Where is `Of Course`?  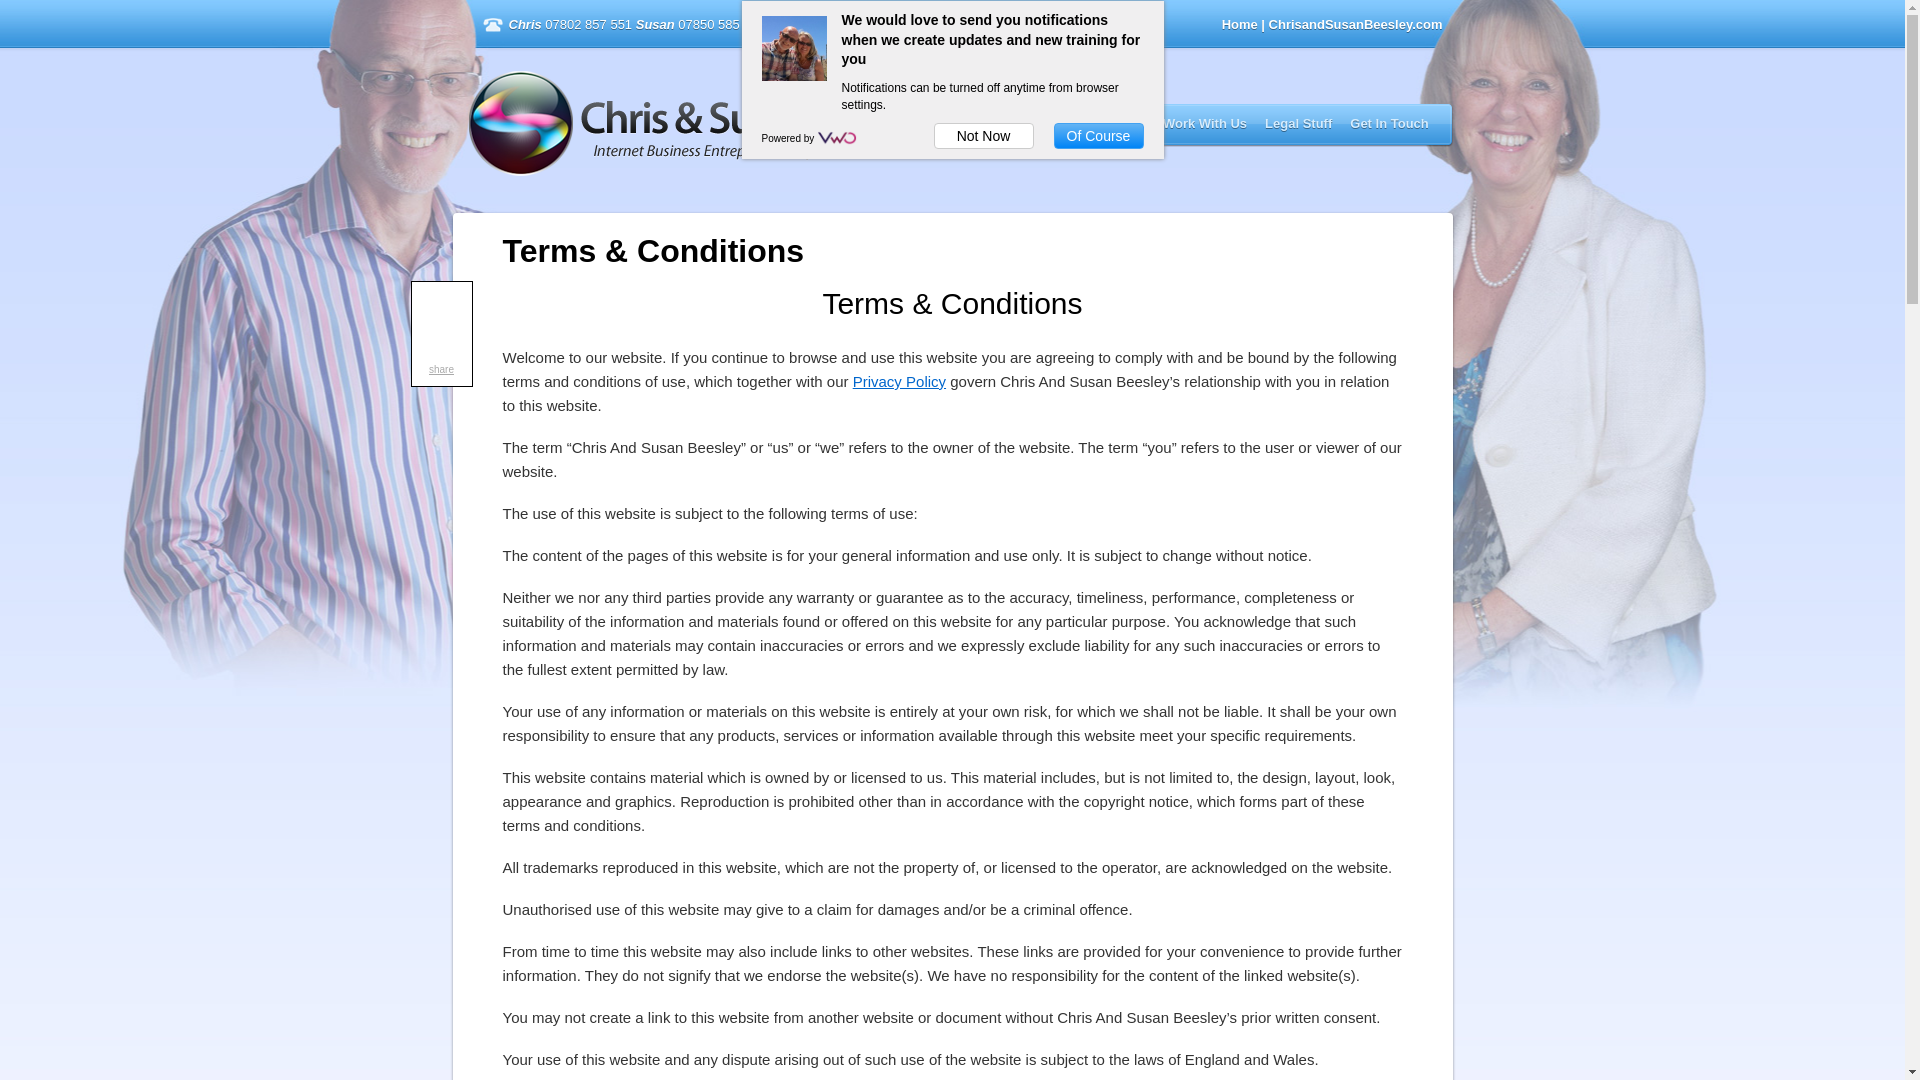
Of Course is located at coordinates (1099, 136).